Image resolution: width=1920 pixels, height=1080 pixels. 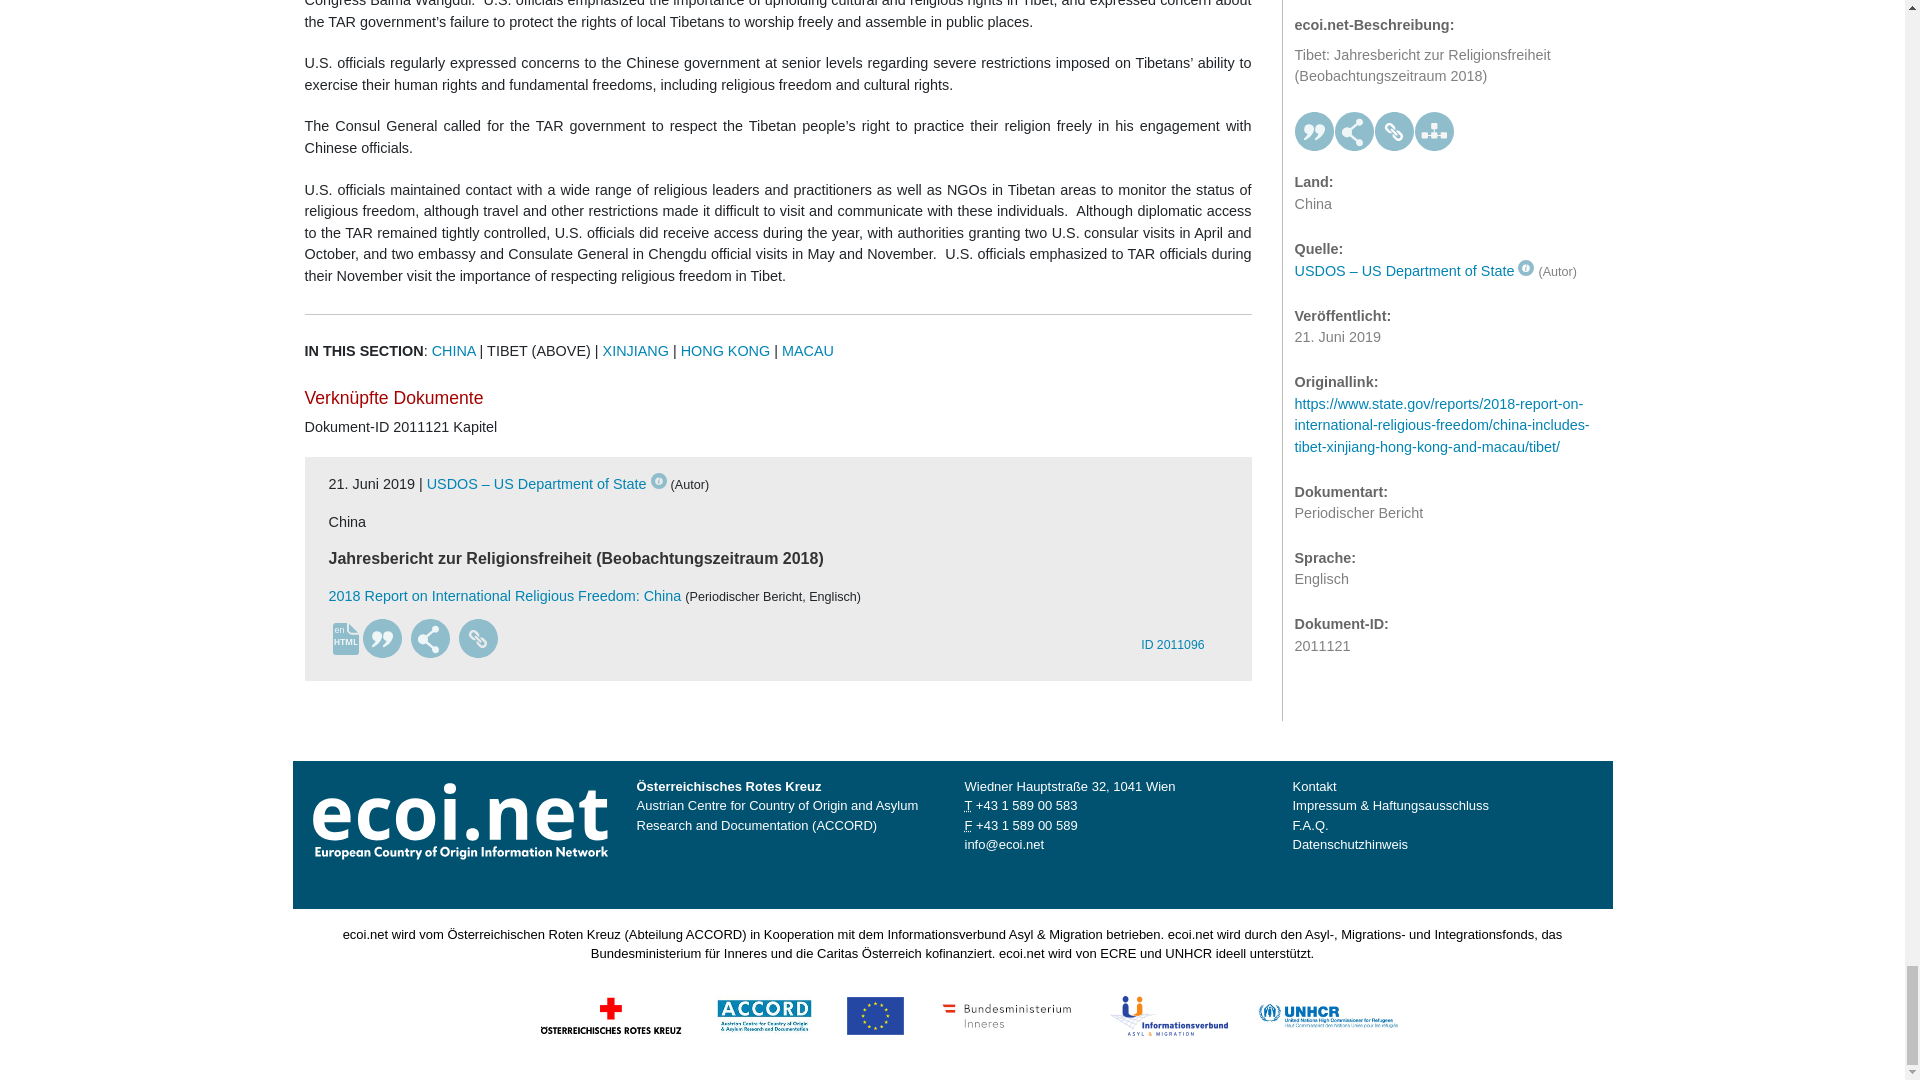 What do you see at coordinates (635, 350) in the screenshot?
I see `XINJIANG` at bounding box center [635, 350].